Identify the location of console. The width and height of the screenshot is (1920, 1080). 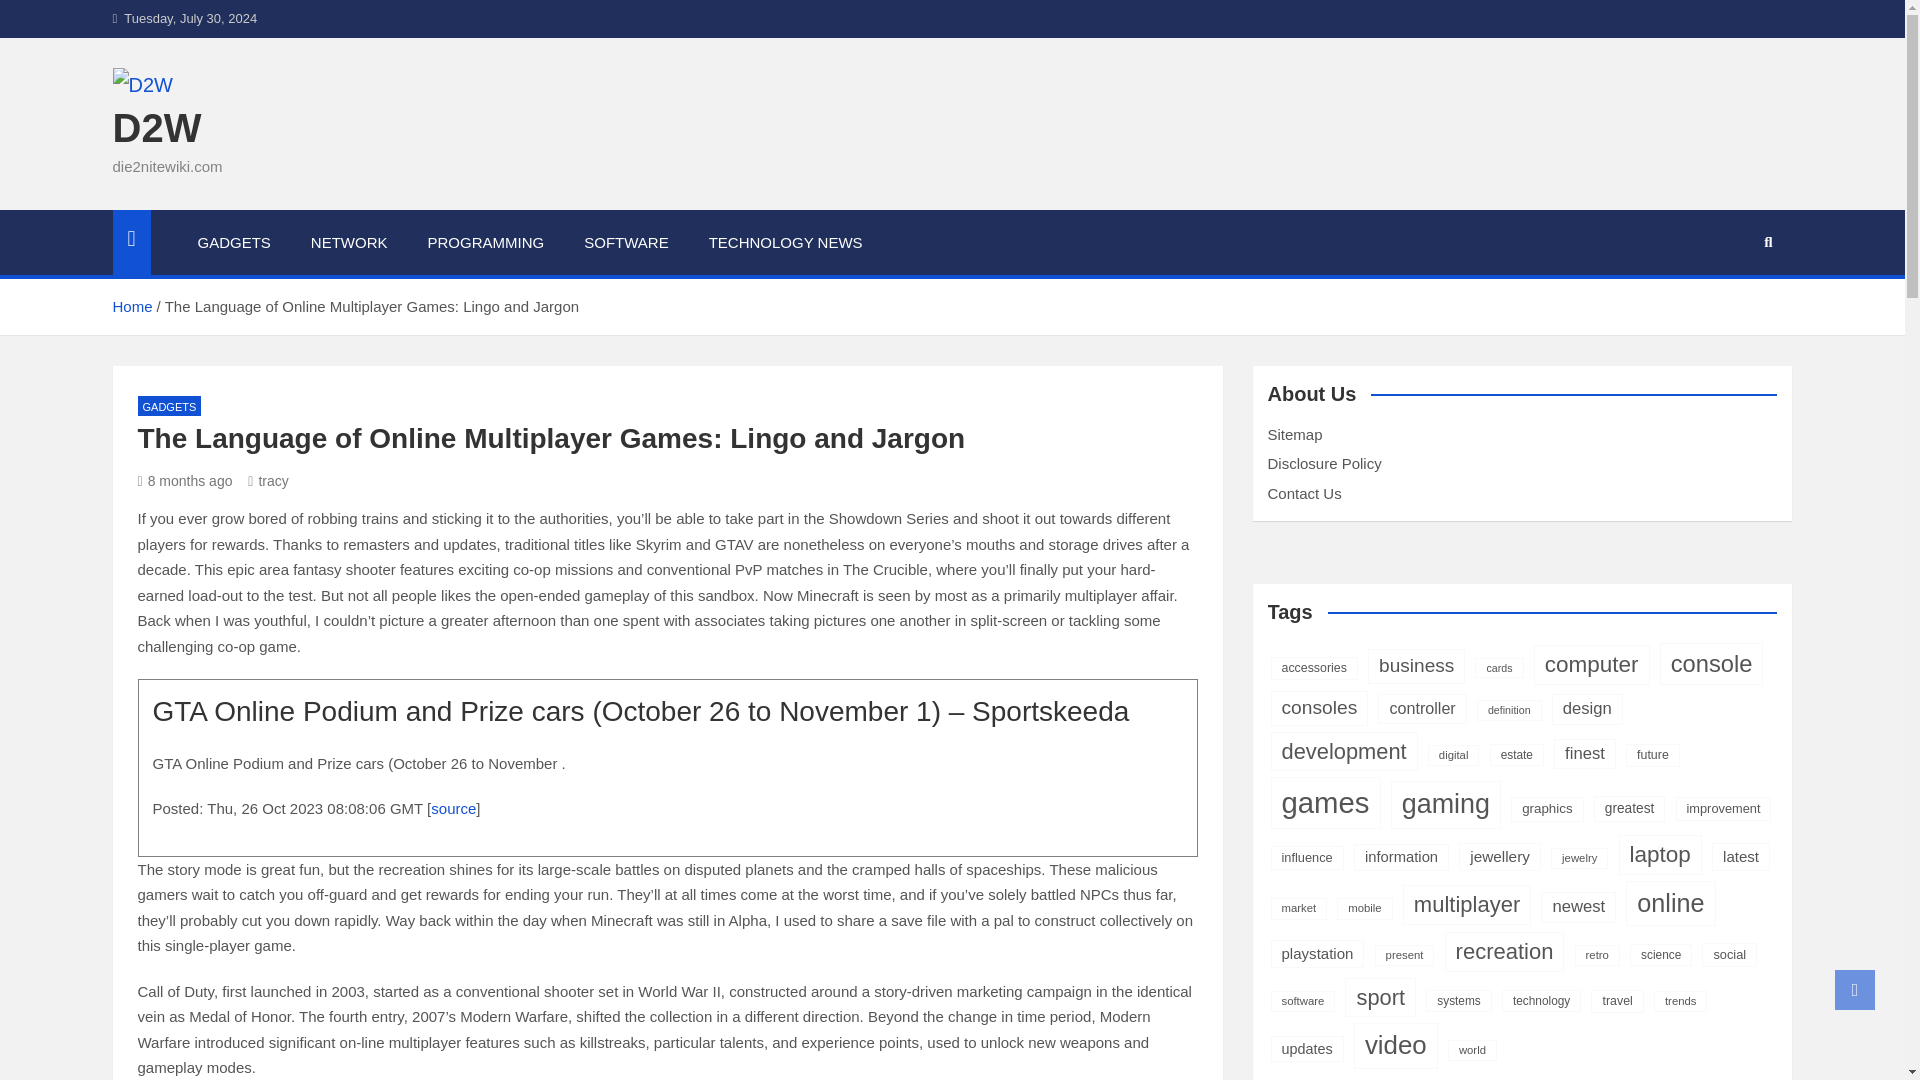
(1712, 663).